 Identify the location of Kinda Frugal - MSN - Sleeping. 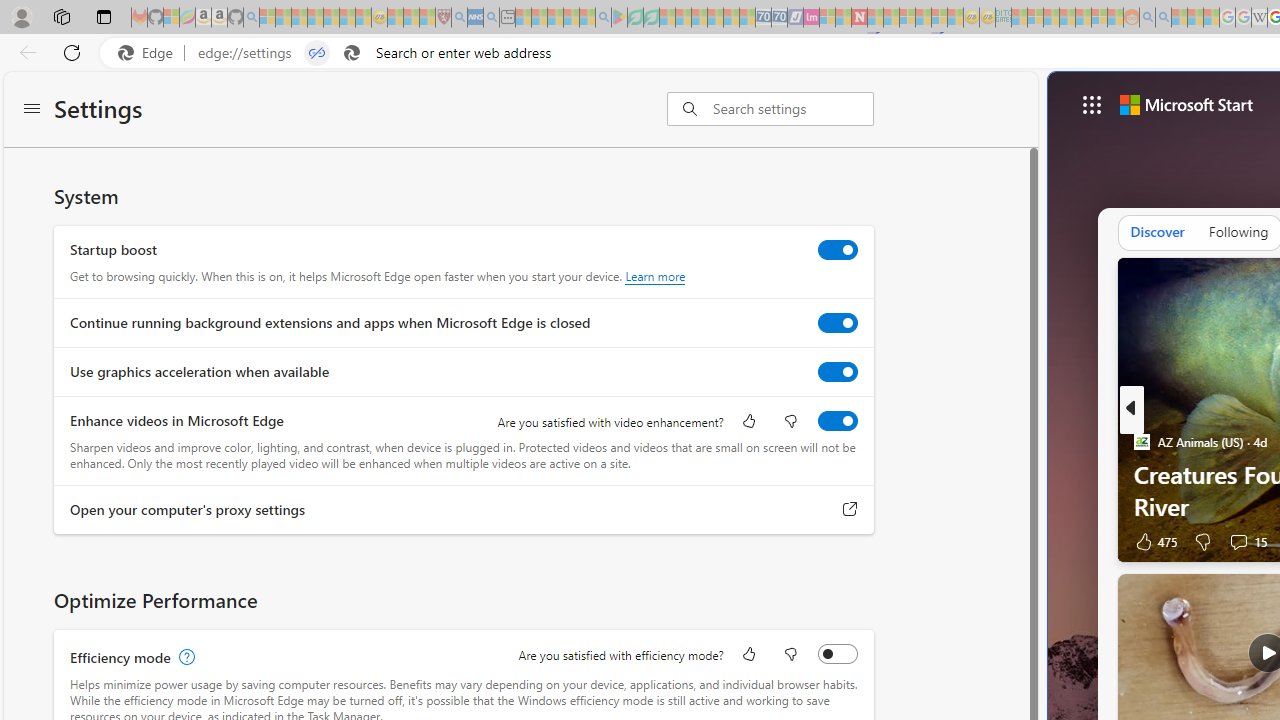
(1083, 18).